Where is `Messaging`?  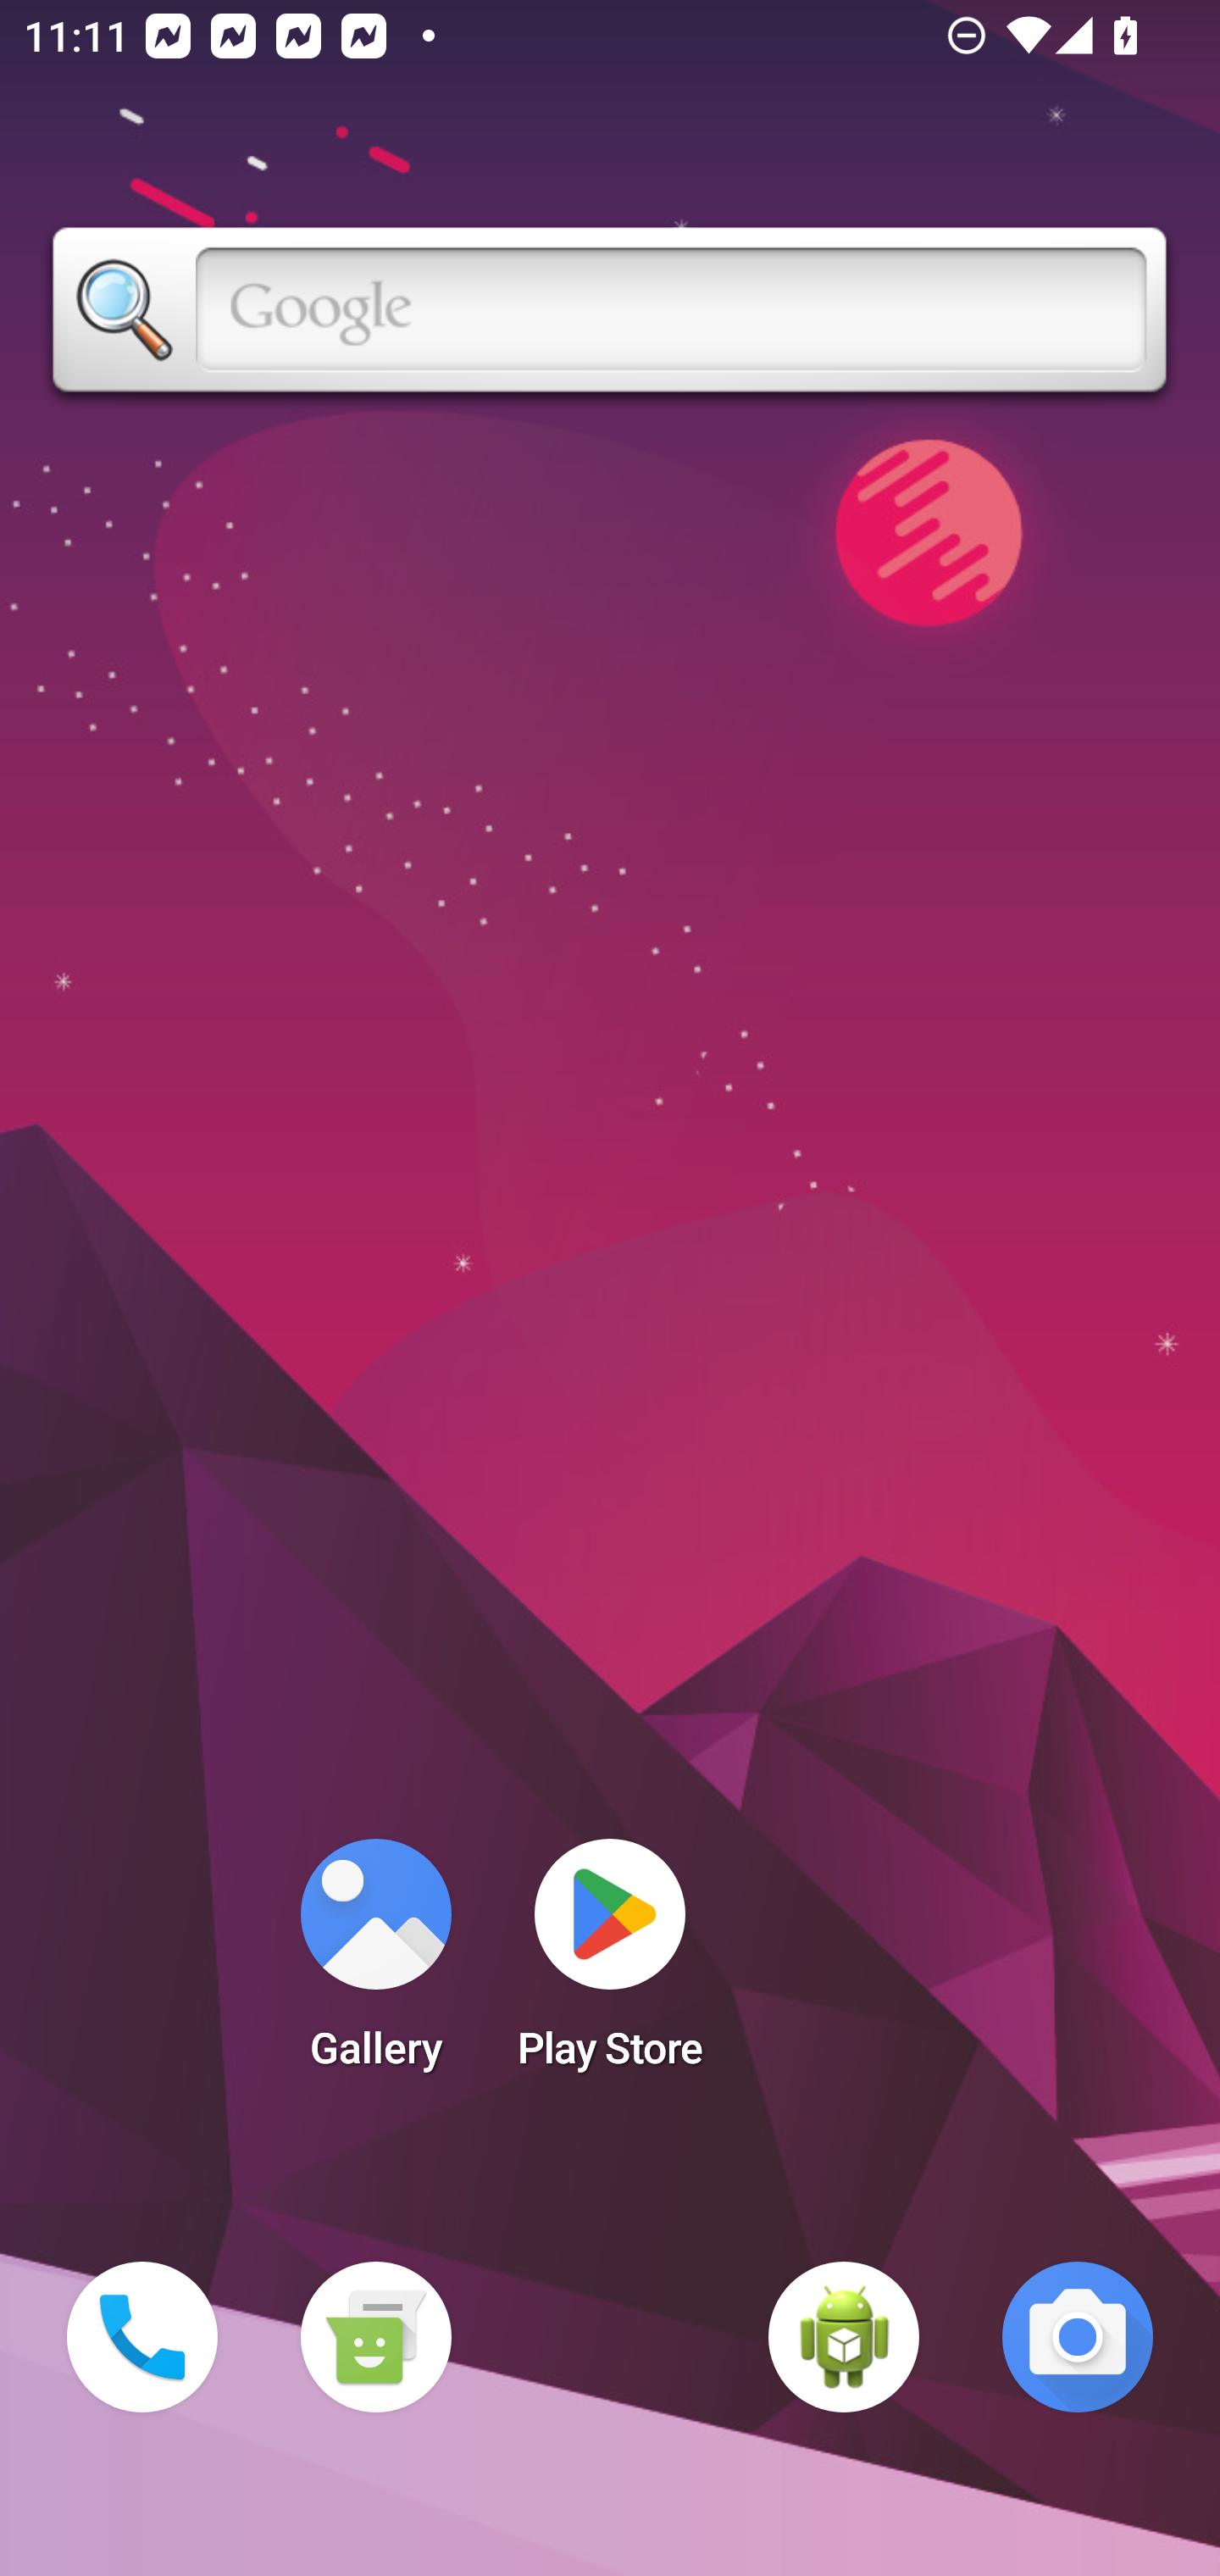
Messaging is located at coordinates (375, 2337).